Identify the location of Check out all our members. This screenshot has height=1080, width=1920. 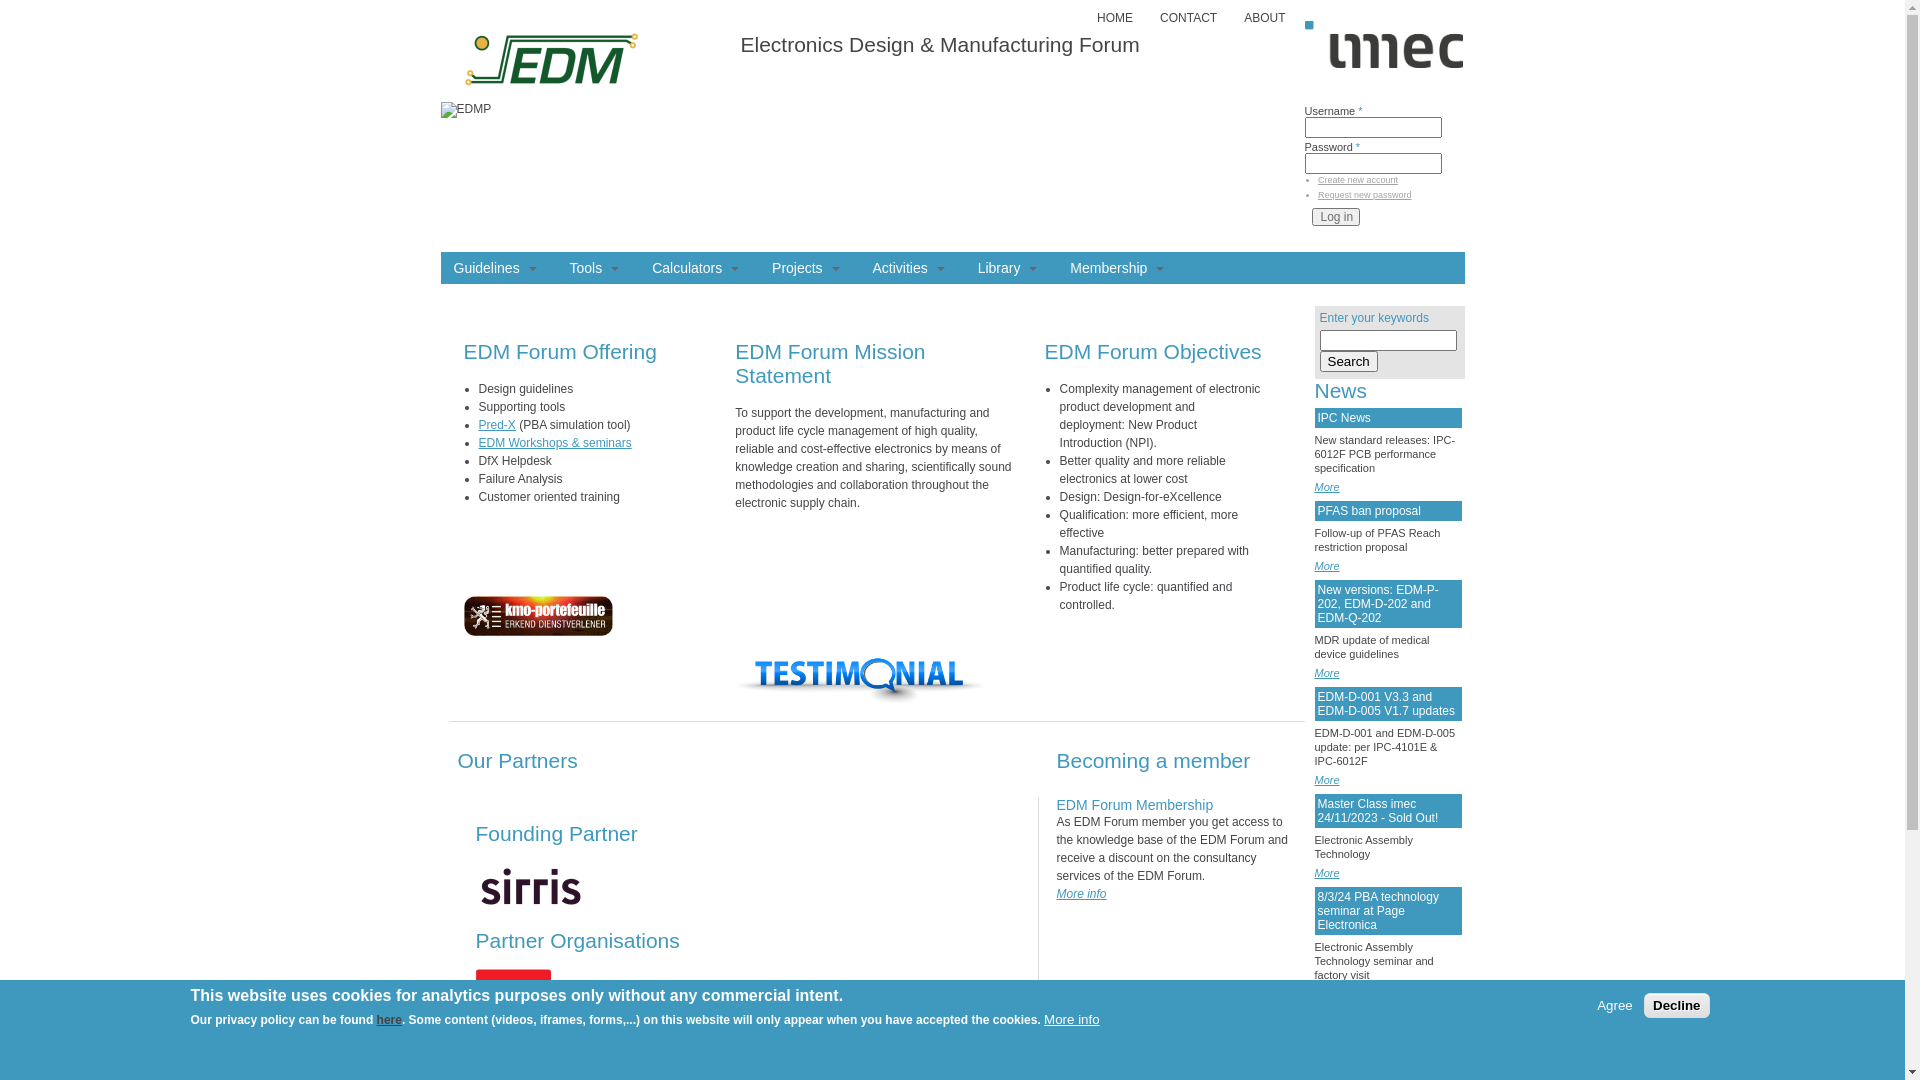
(948, 1069).